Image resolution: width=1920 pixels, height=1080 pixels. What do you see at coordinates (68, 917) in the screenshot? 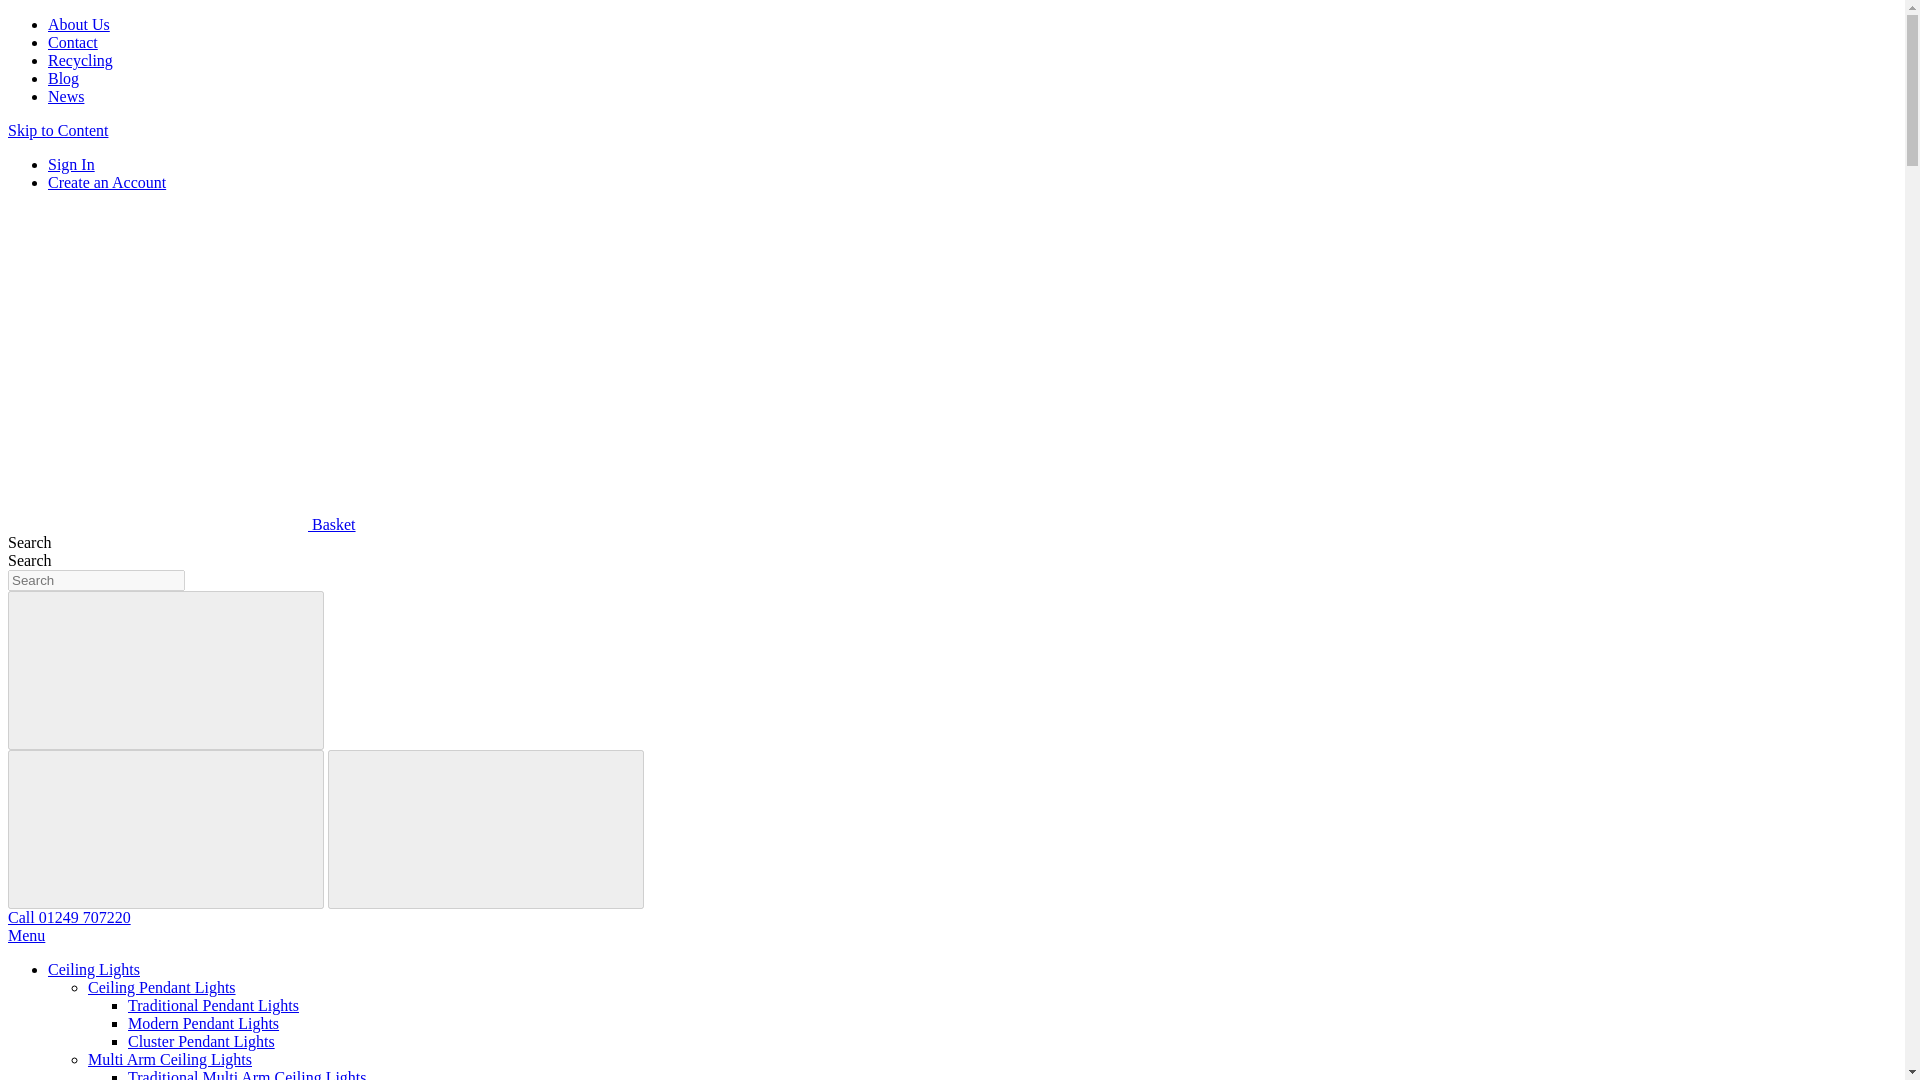
I see `Call 01249 707220` at bounding box center [68, 917].